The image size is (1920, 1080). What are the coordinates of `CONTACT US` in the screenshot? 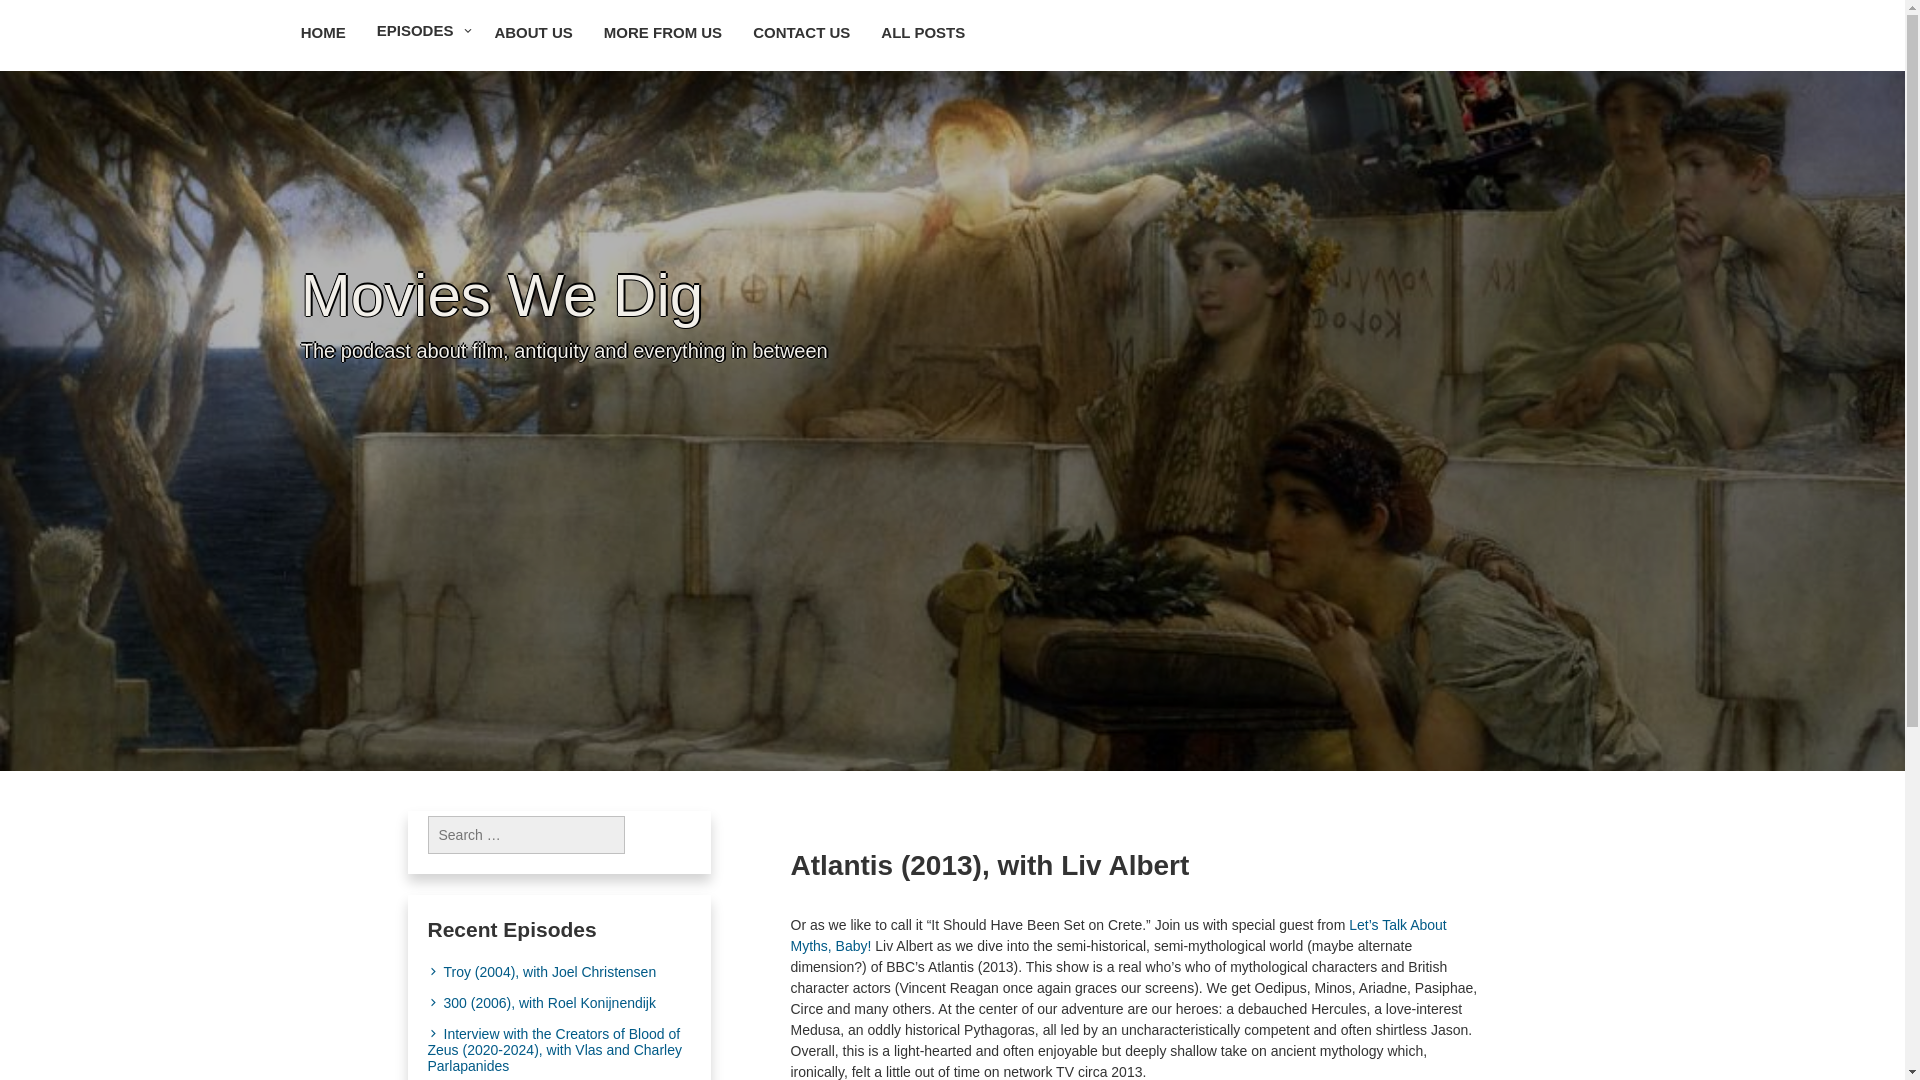 It's located at (801, 33).